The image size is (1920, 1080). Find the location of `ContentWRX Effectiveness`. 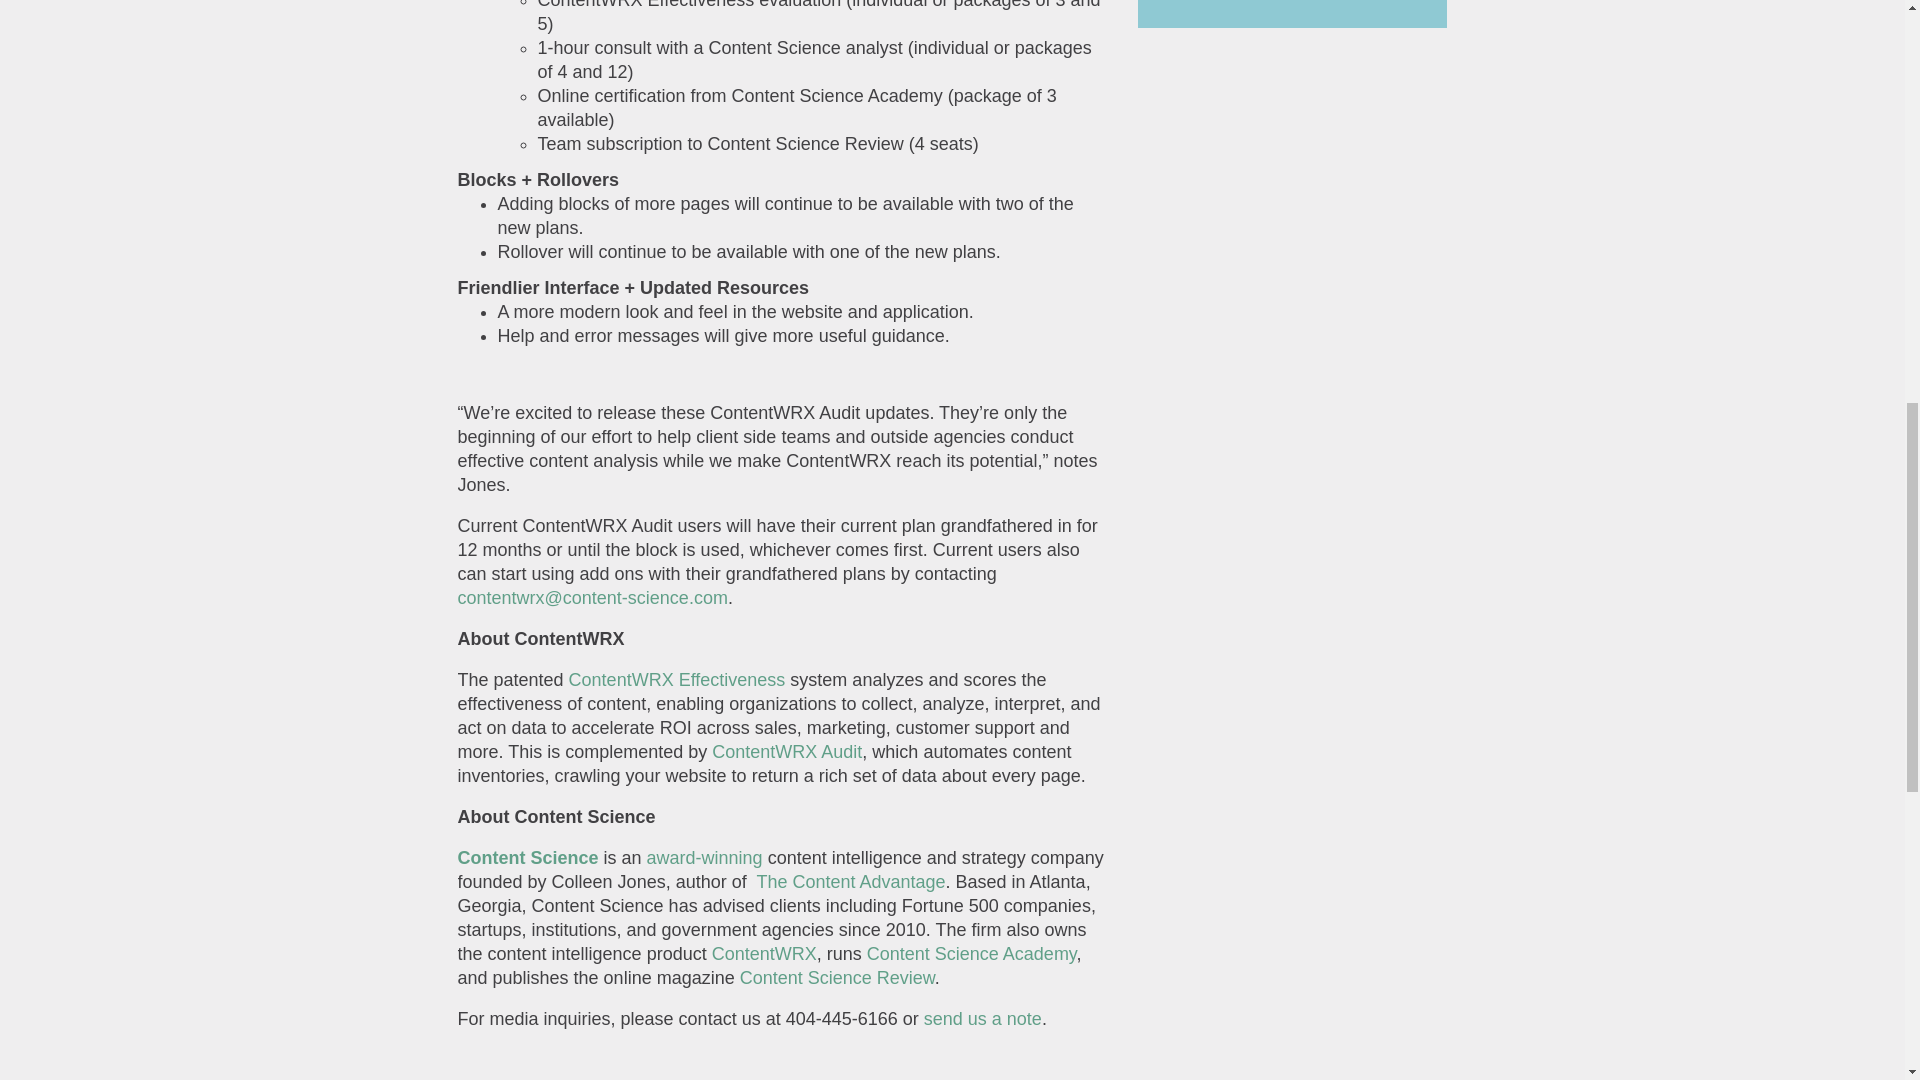

ContentWRX Effectiveness is located at coordinates (676, 680).